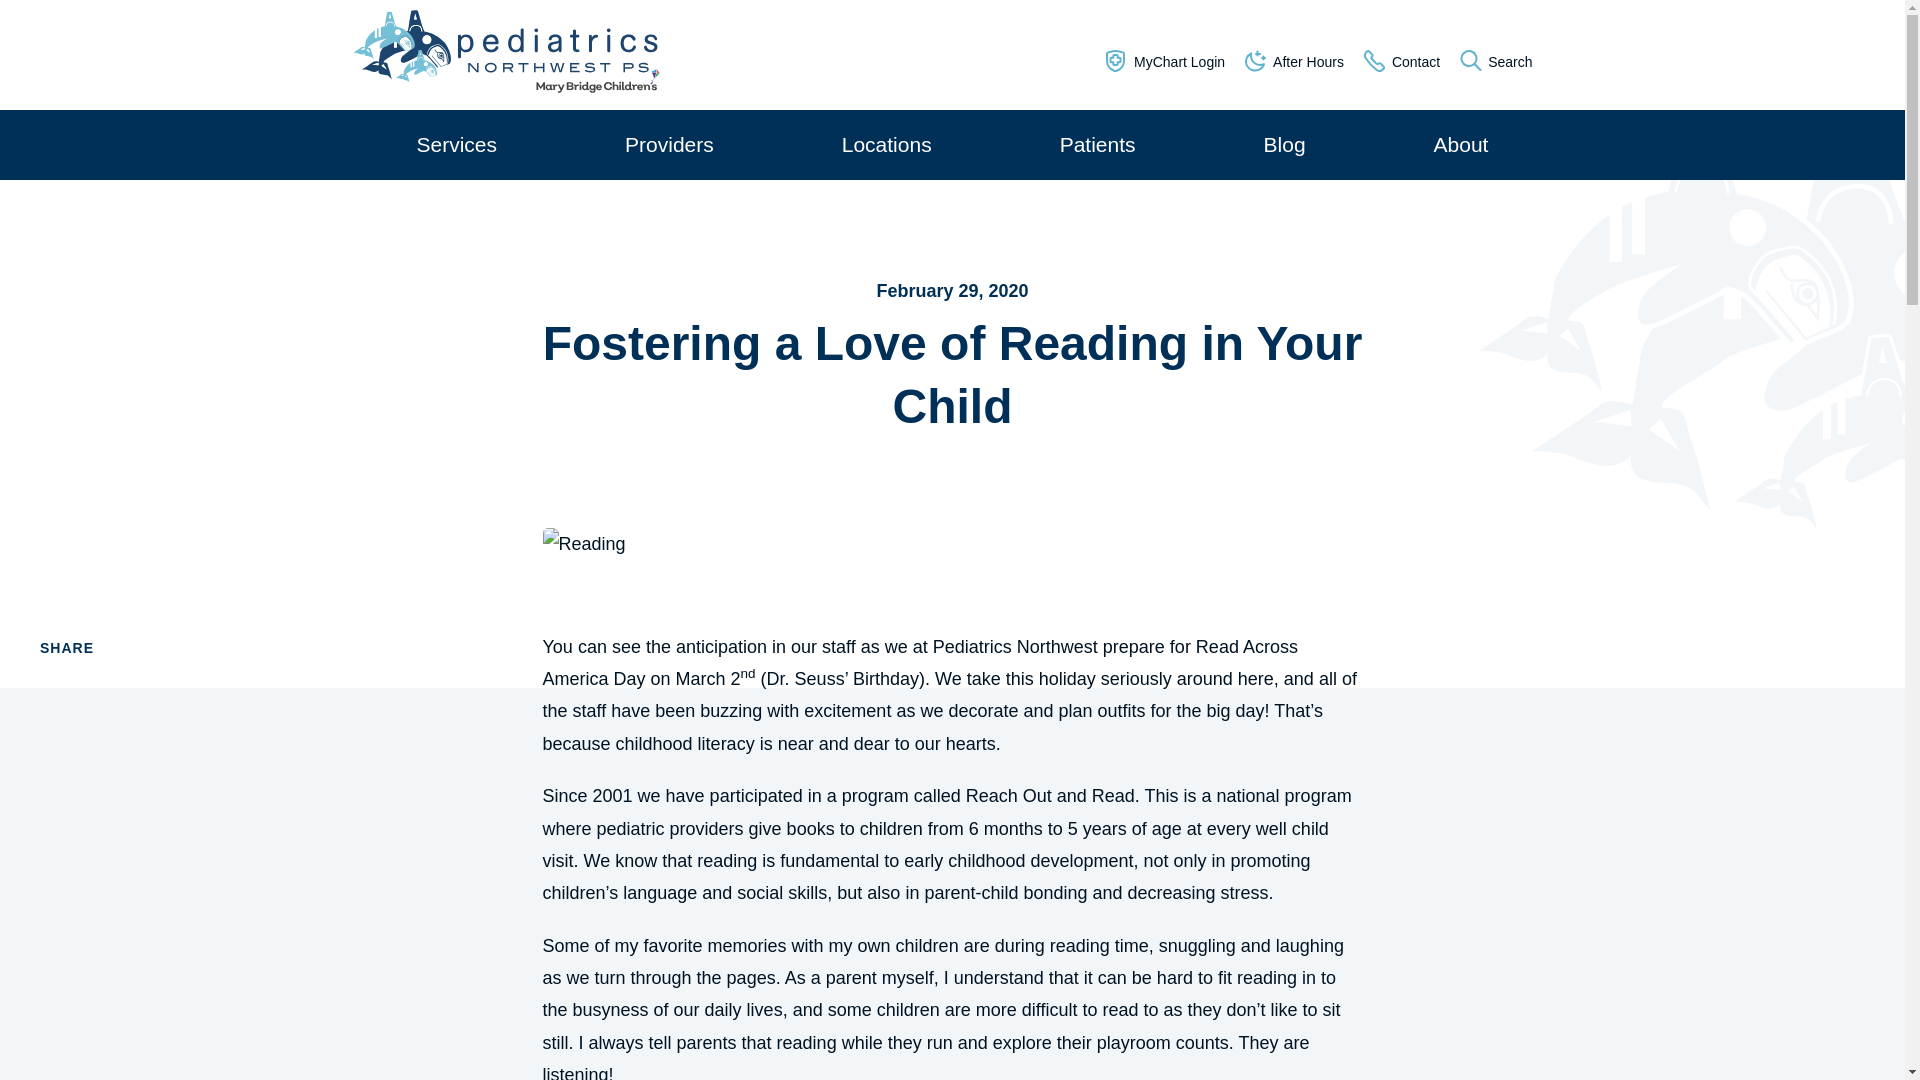  What do you see at coordinates (456, 145) in the screenshot?
I see `Services` at bounding box center [456, 145].